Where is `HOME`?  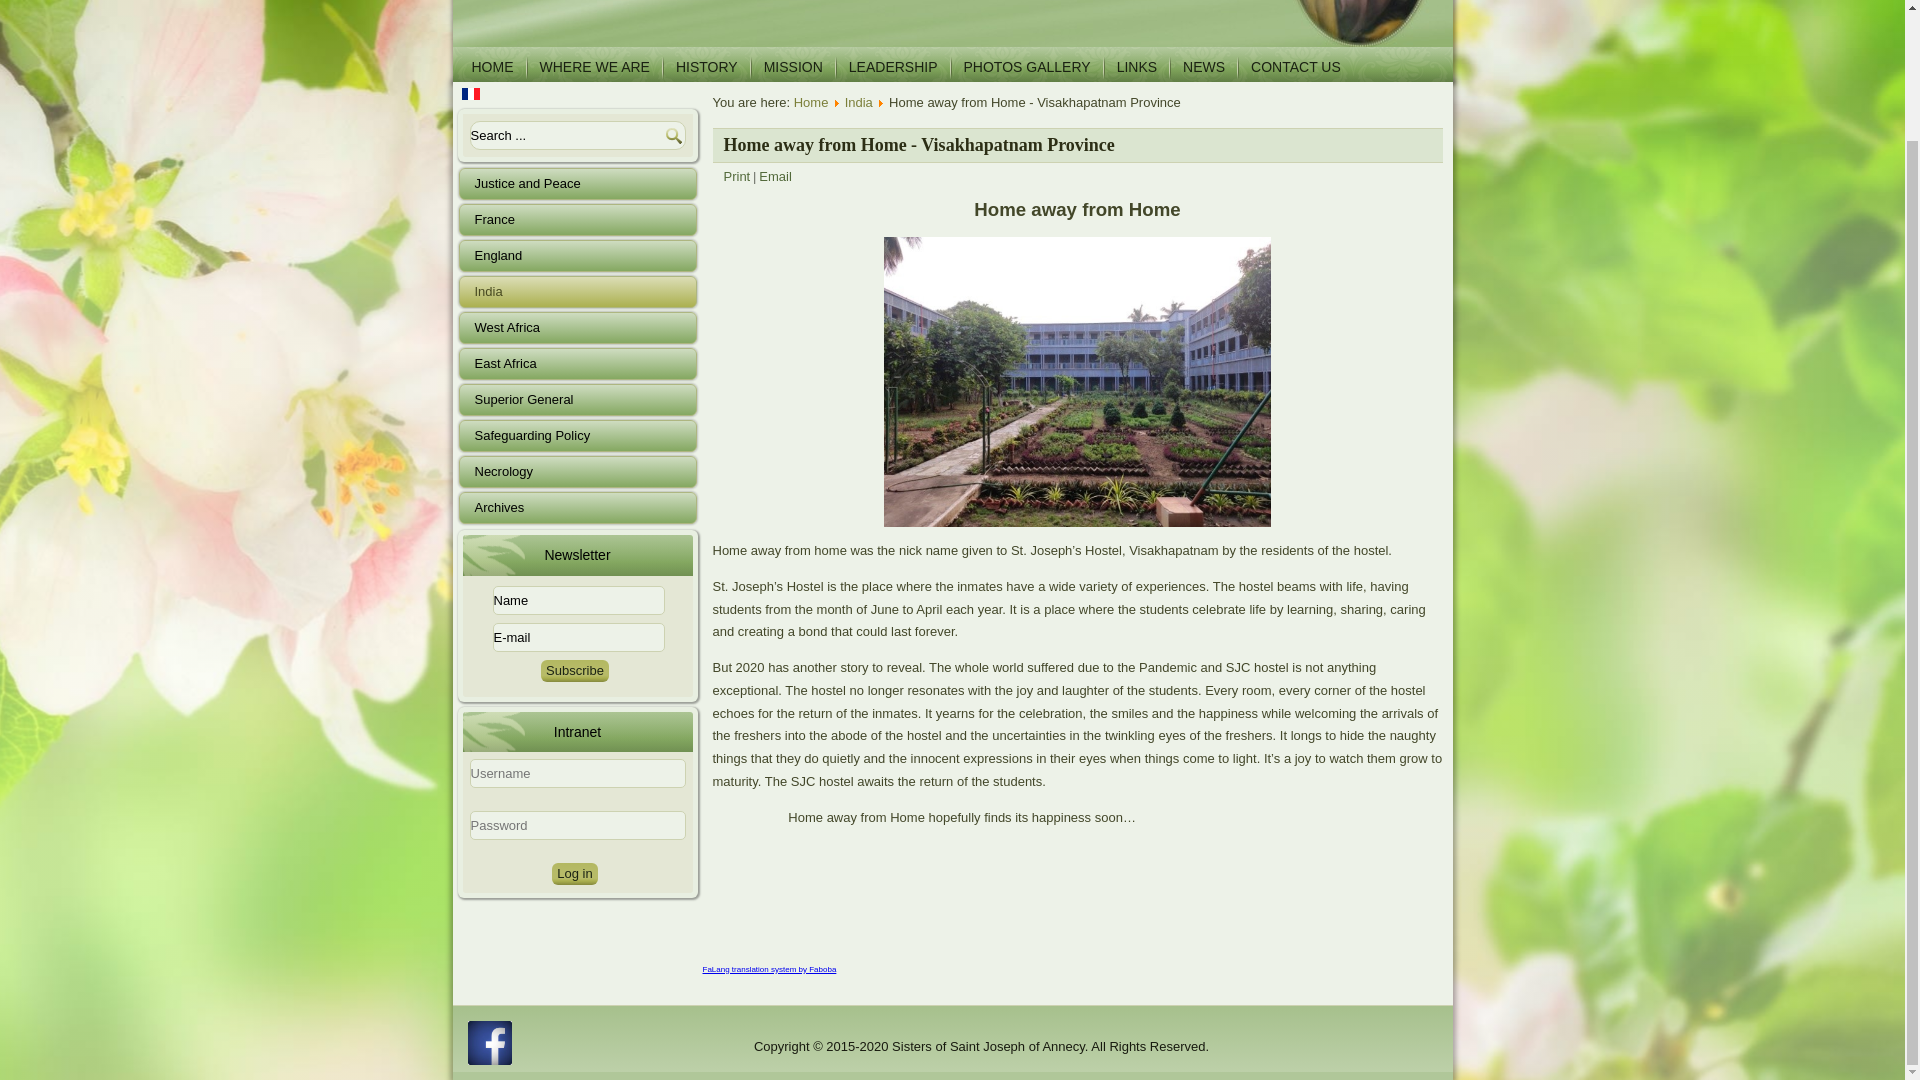
HOME is located at coordinates (493, 67).